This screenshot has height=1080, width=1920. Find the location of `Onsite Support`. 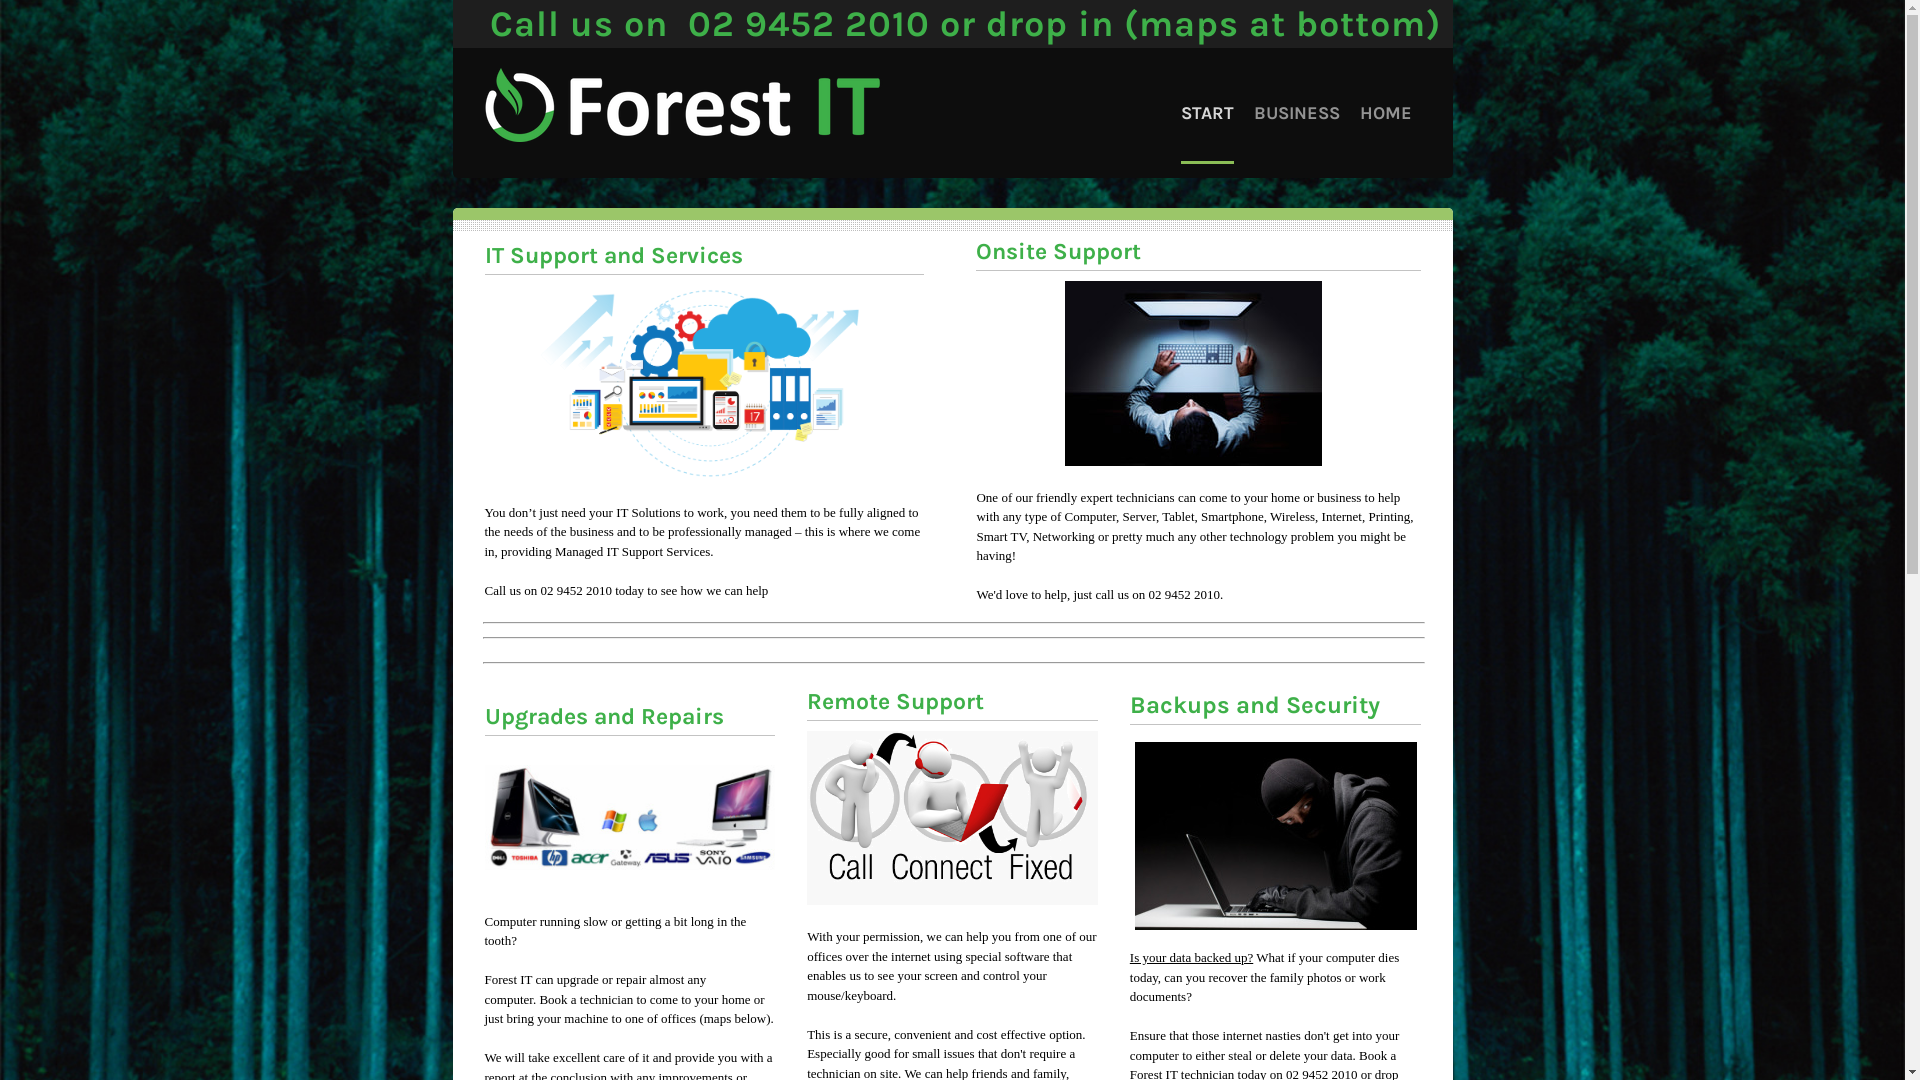

Onsite Support is located at coordinates (1058, 252).